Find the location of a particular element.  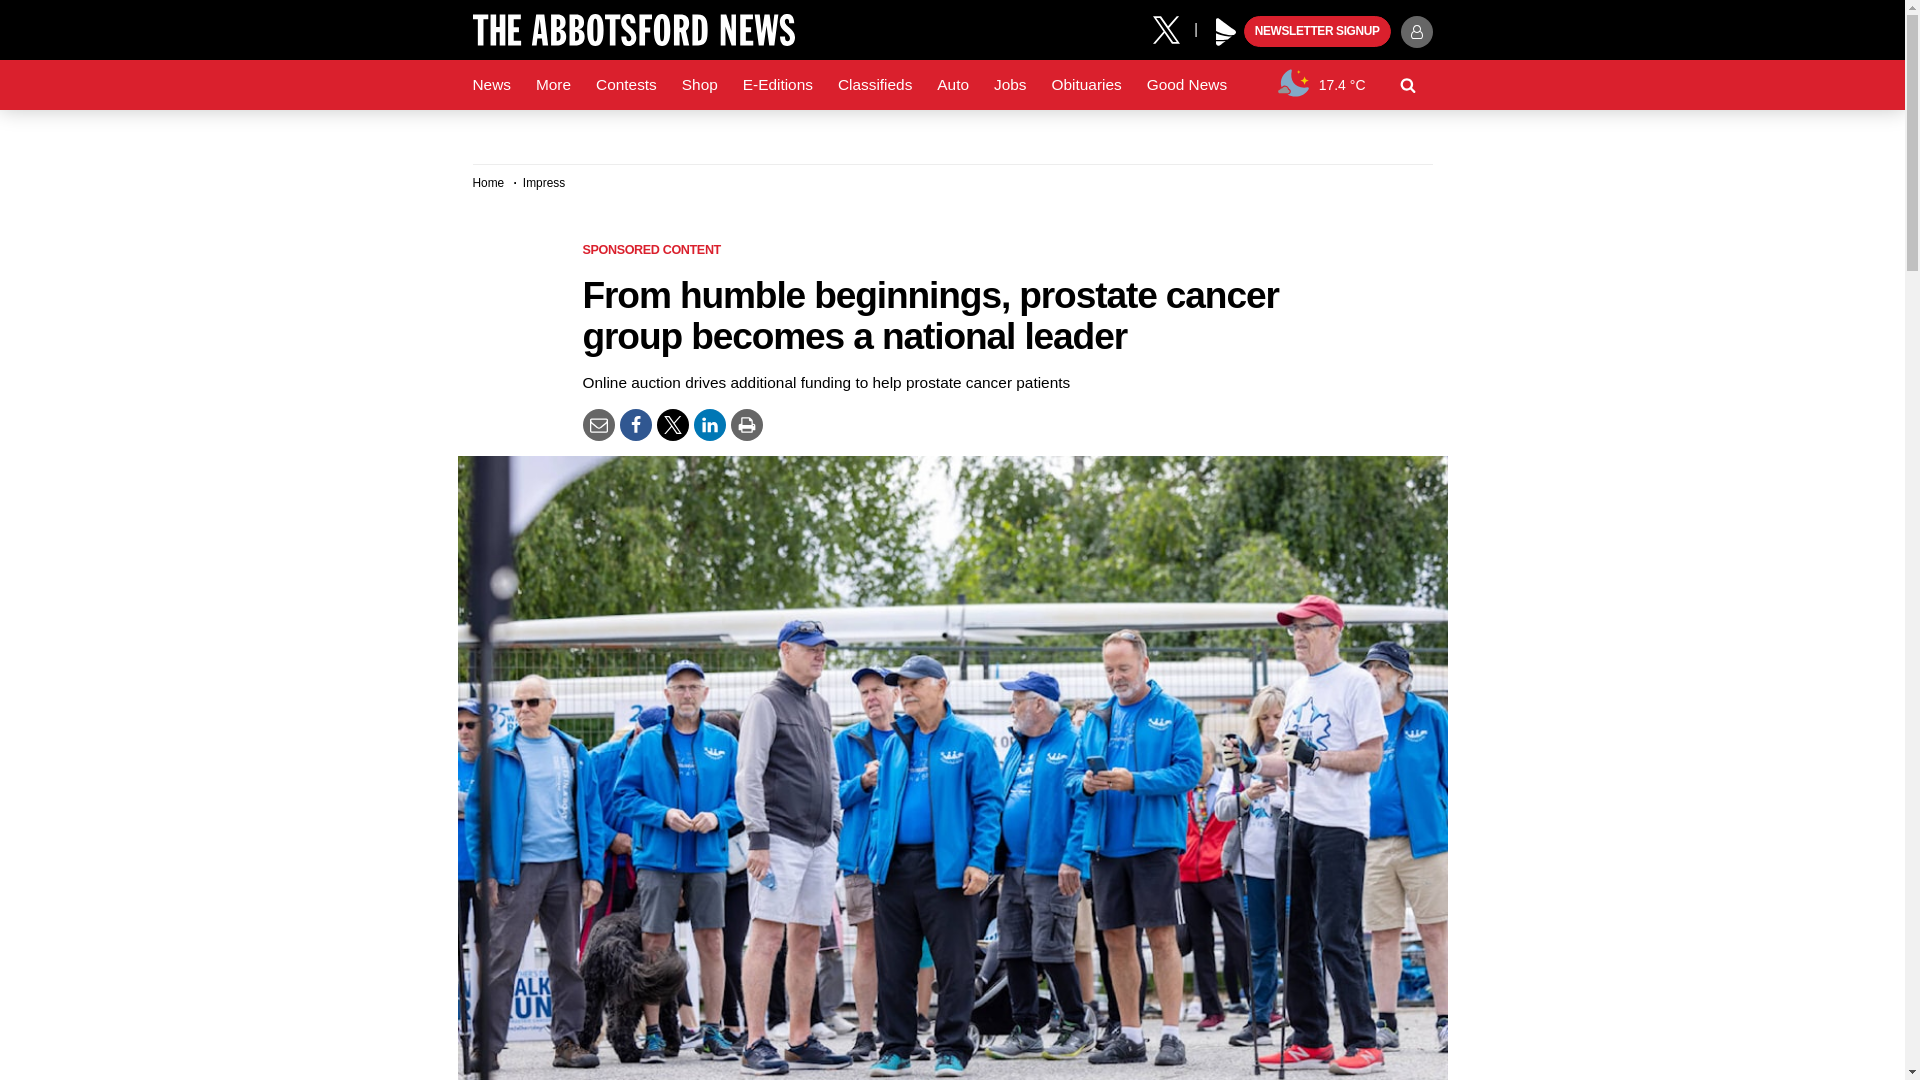

NEWSLETTER SIGNUP is located at coordinates (1317, 32).